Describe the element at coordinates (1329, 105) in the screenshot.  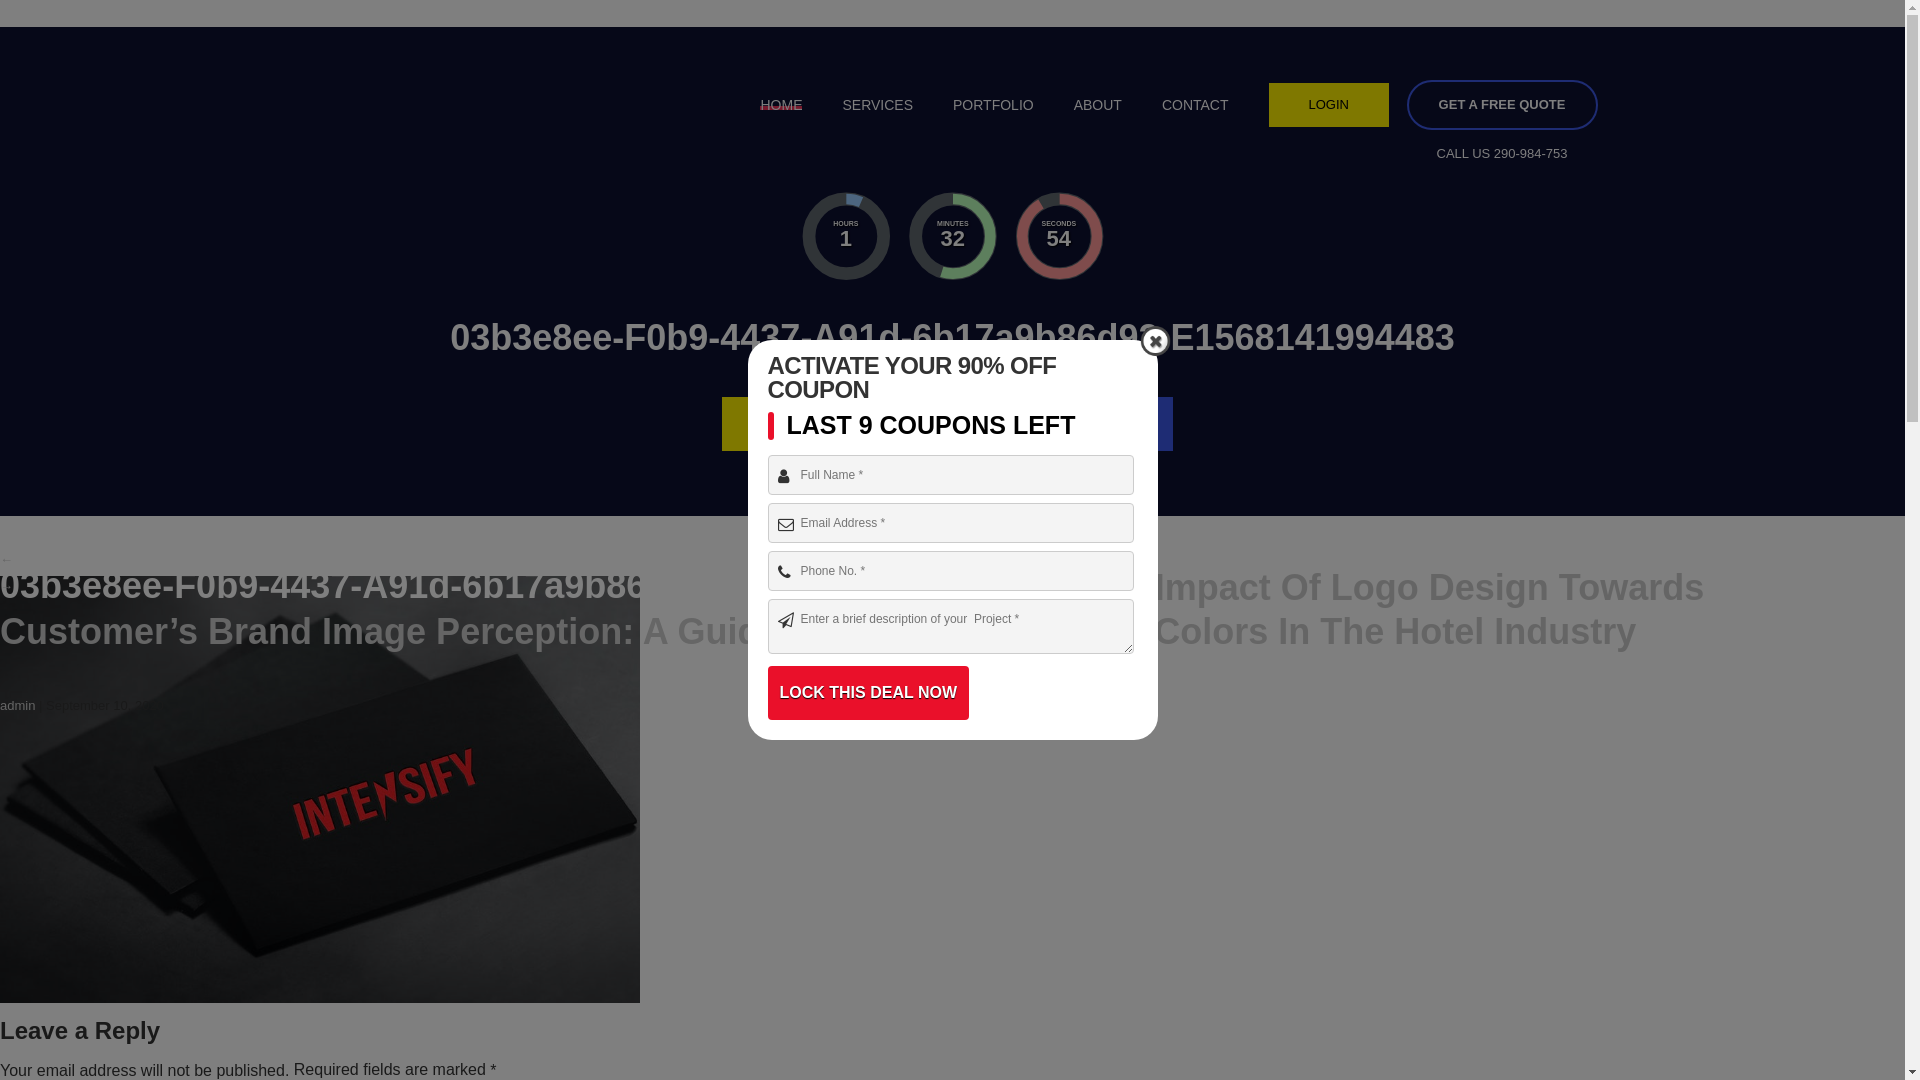
I see `LOGIN` at that location.